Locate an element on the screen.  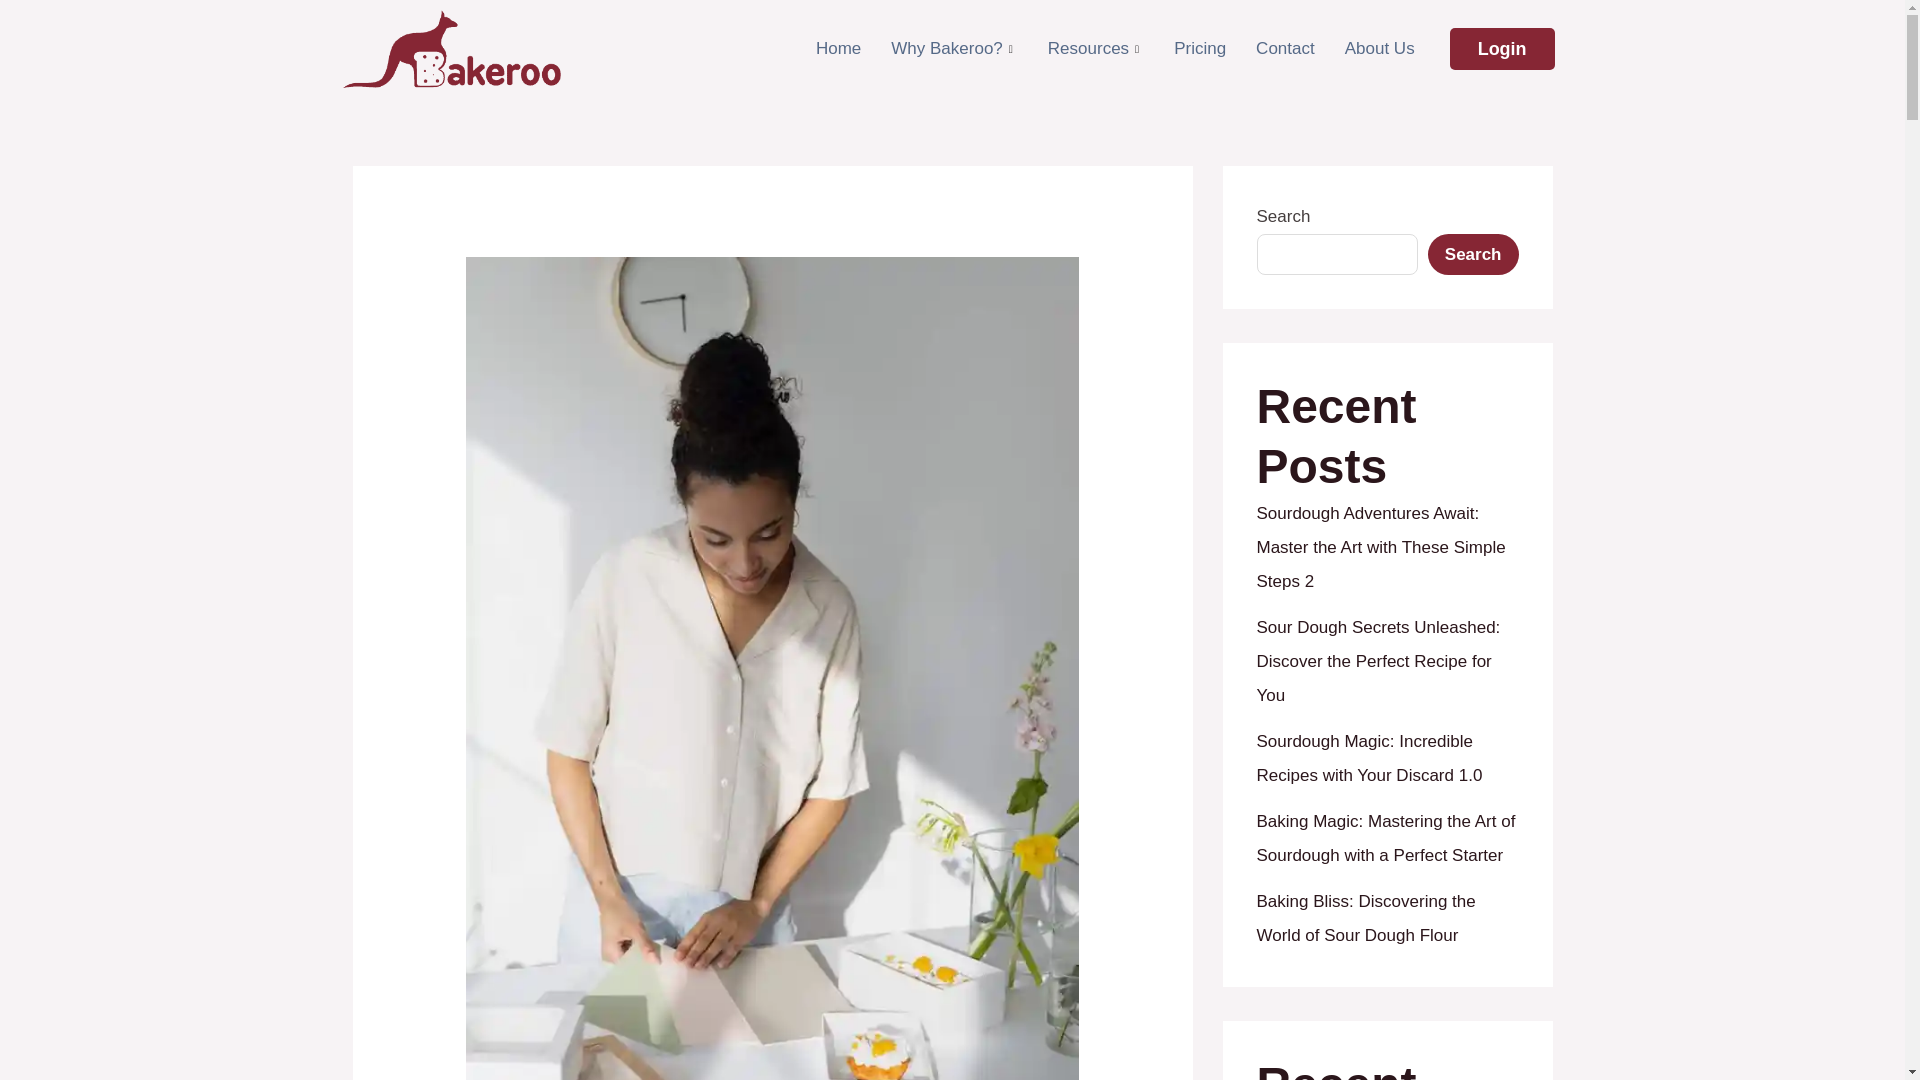
Home is located at coordinates (838, 50).